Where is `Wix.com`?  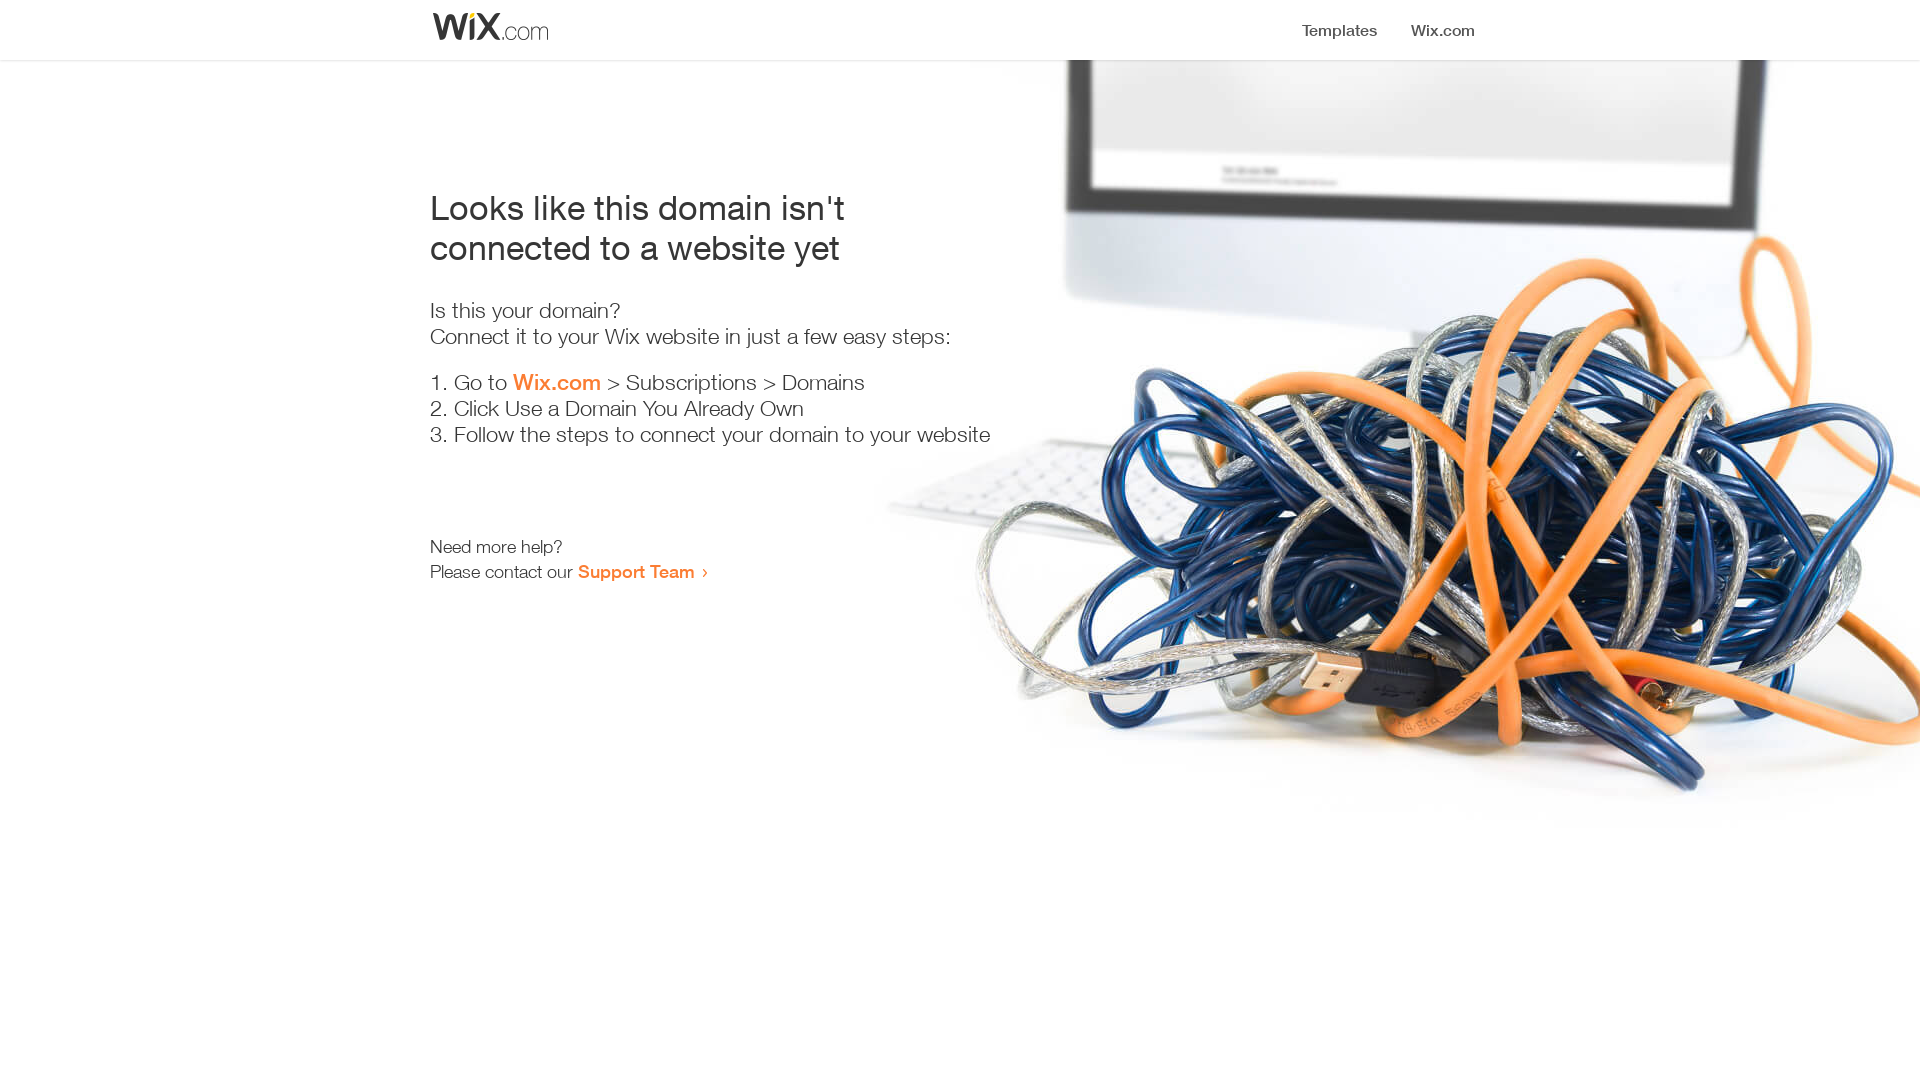 Wix.com is located at coordinates (557, 382).